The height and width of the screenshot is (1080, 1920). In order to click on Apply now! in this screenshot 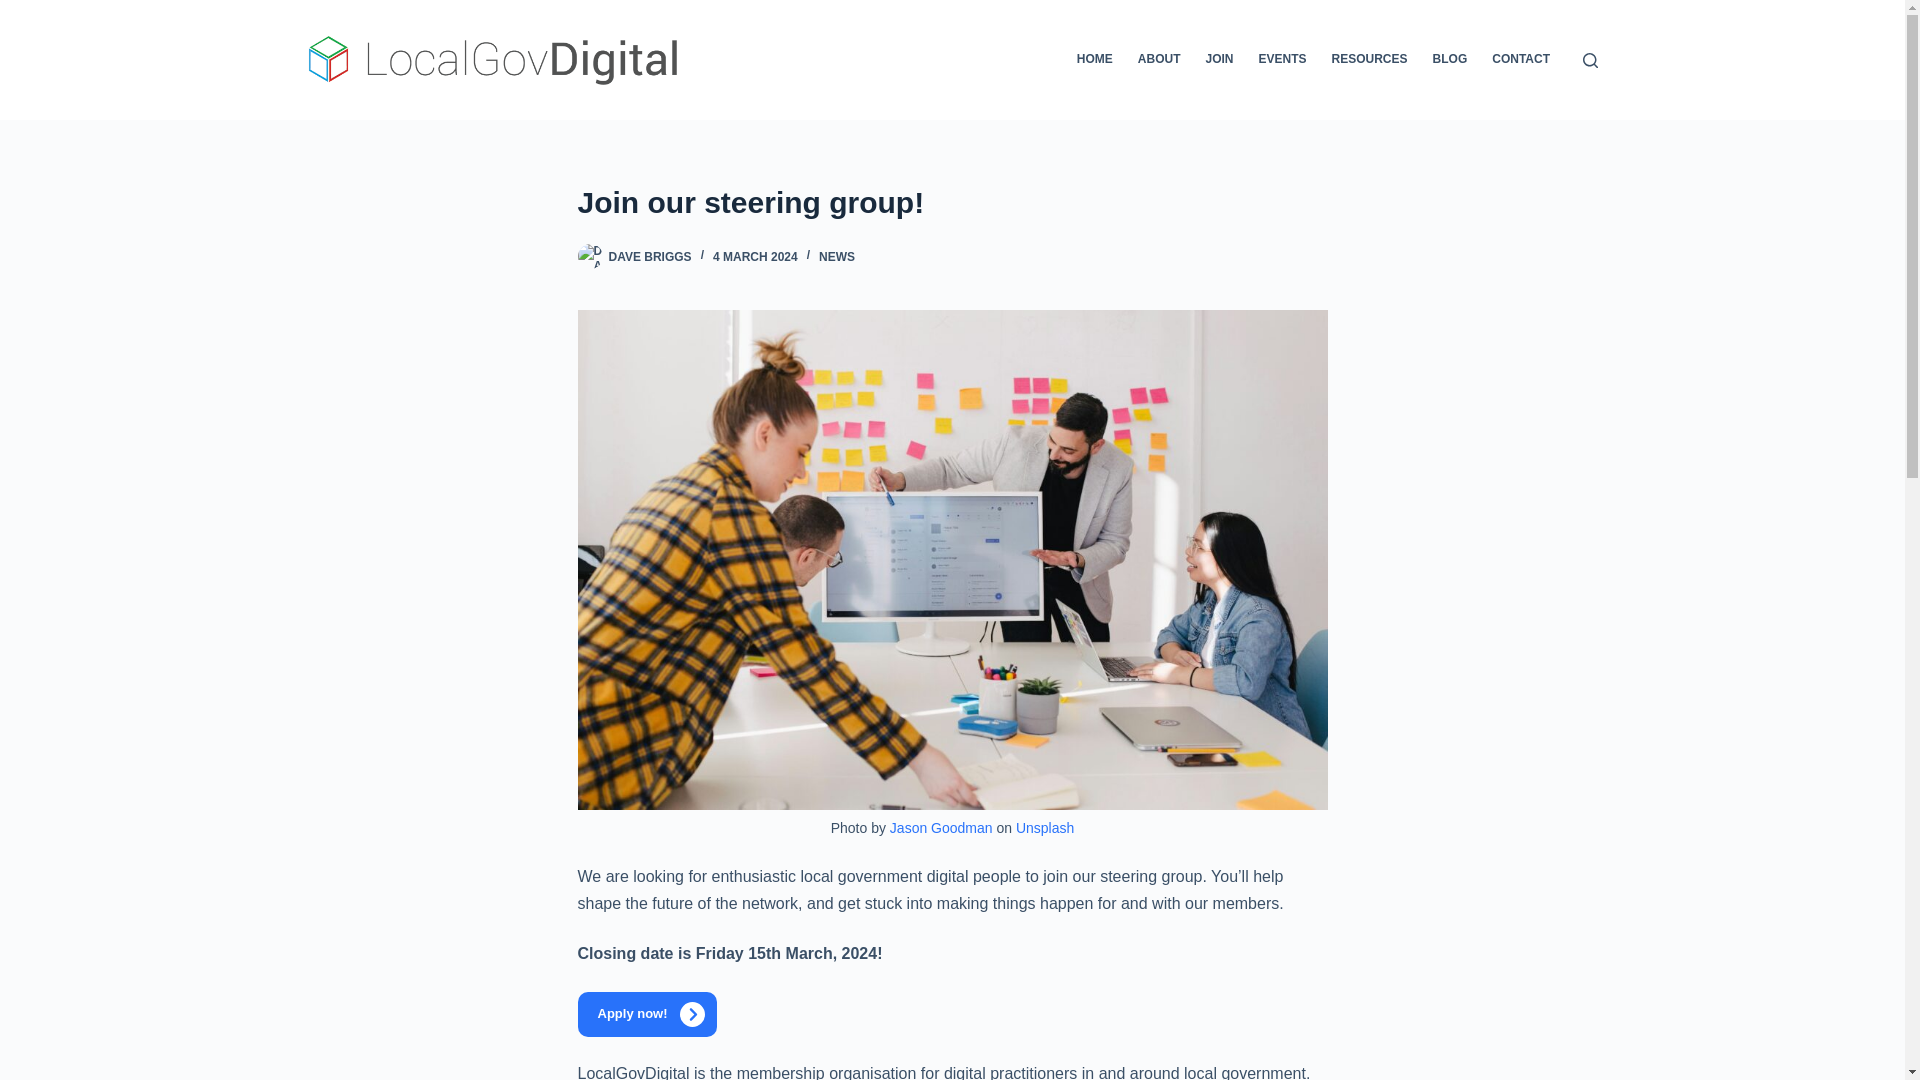, I will do `click(646, 1014)`.